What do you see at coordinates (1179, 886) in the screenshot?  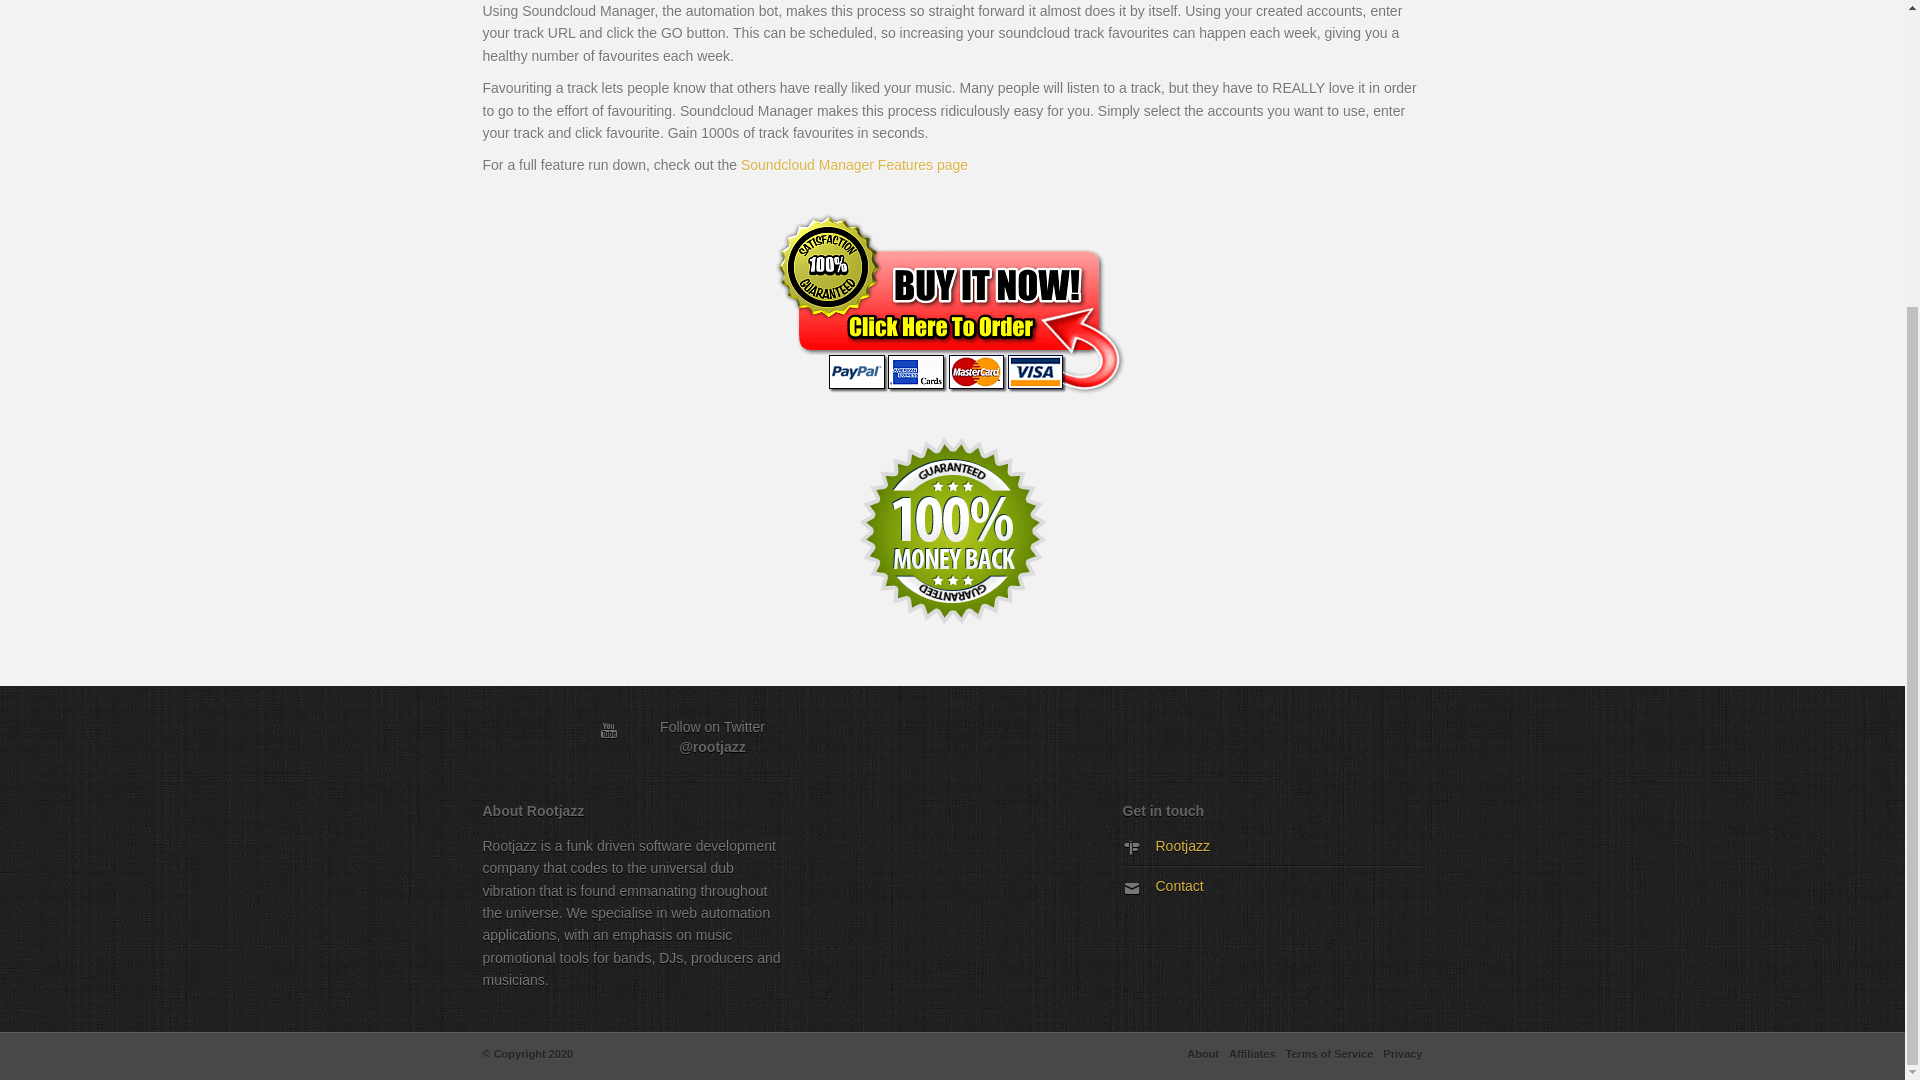 I see `Contact` at bounding box center [1179, 886].